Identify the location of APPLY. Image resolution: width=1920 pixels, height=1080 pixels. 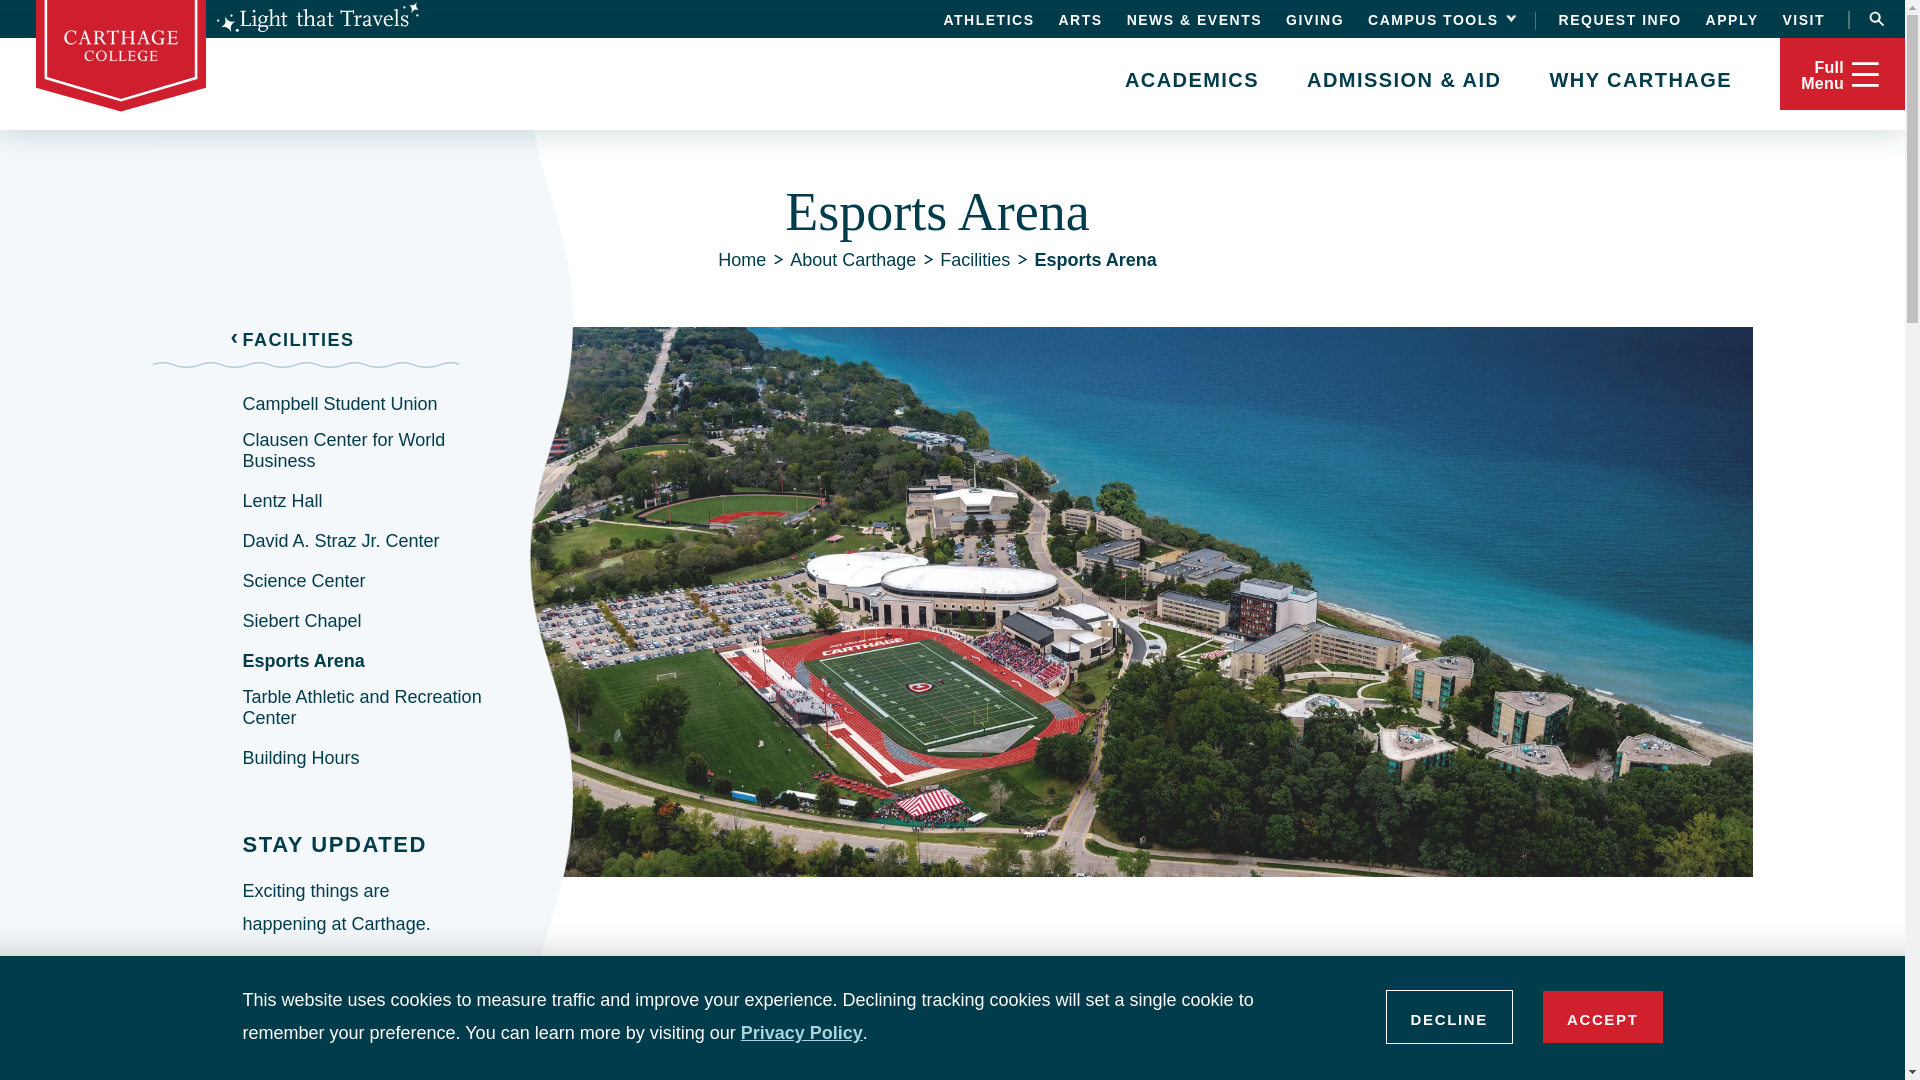
(1732, 19).